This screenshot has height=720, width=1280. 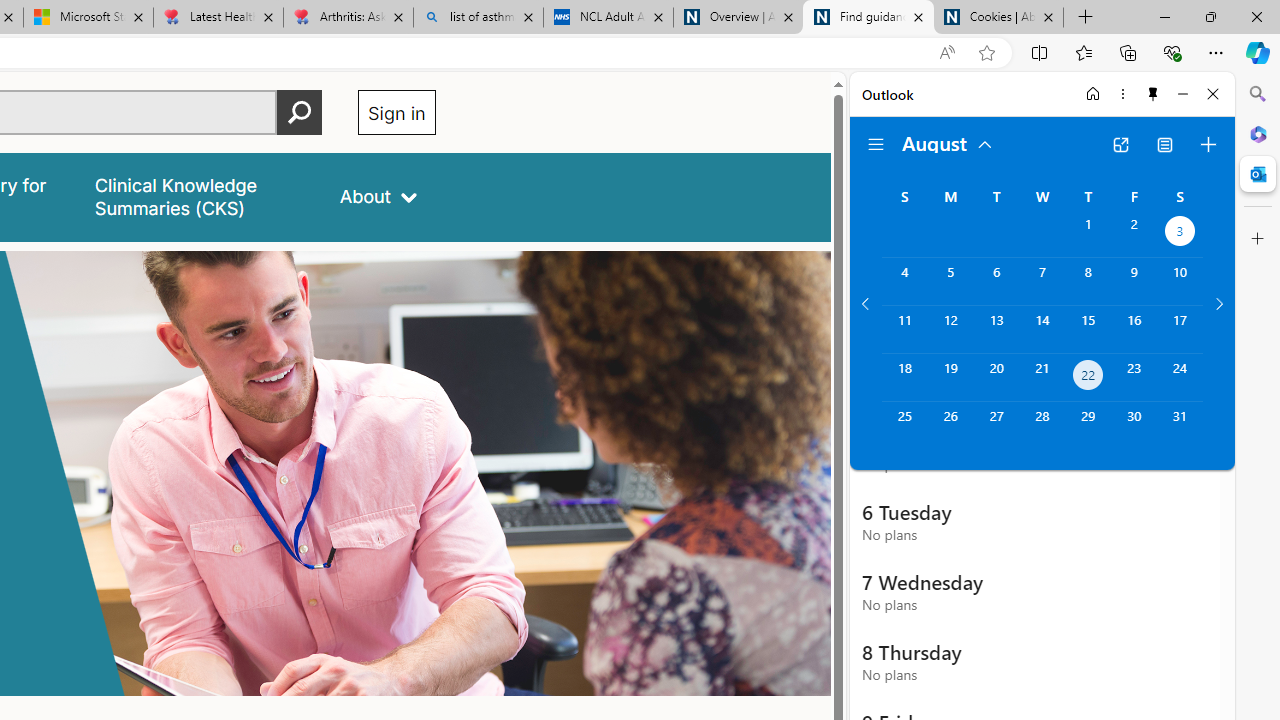 I want to click on Sign in, so click(x=396, y=112).